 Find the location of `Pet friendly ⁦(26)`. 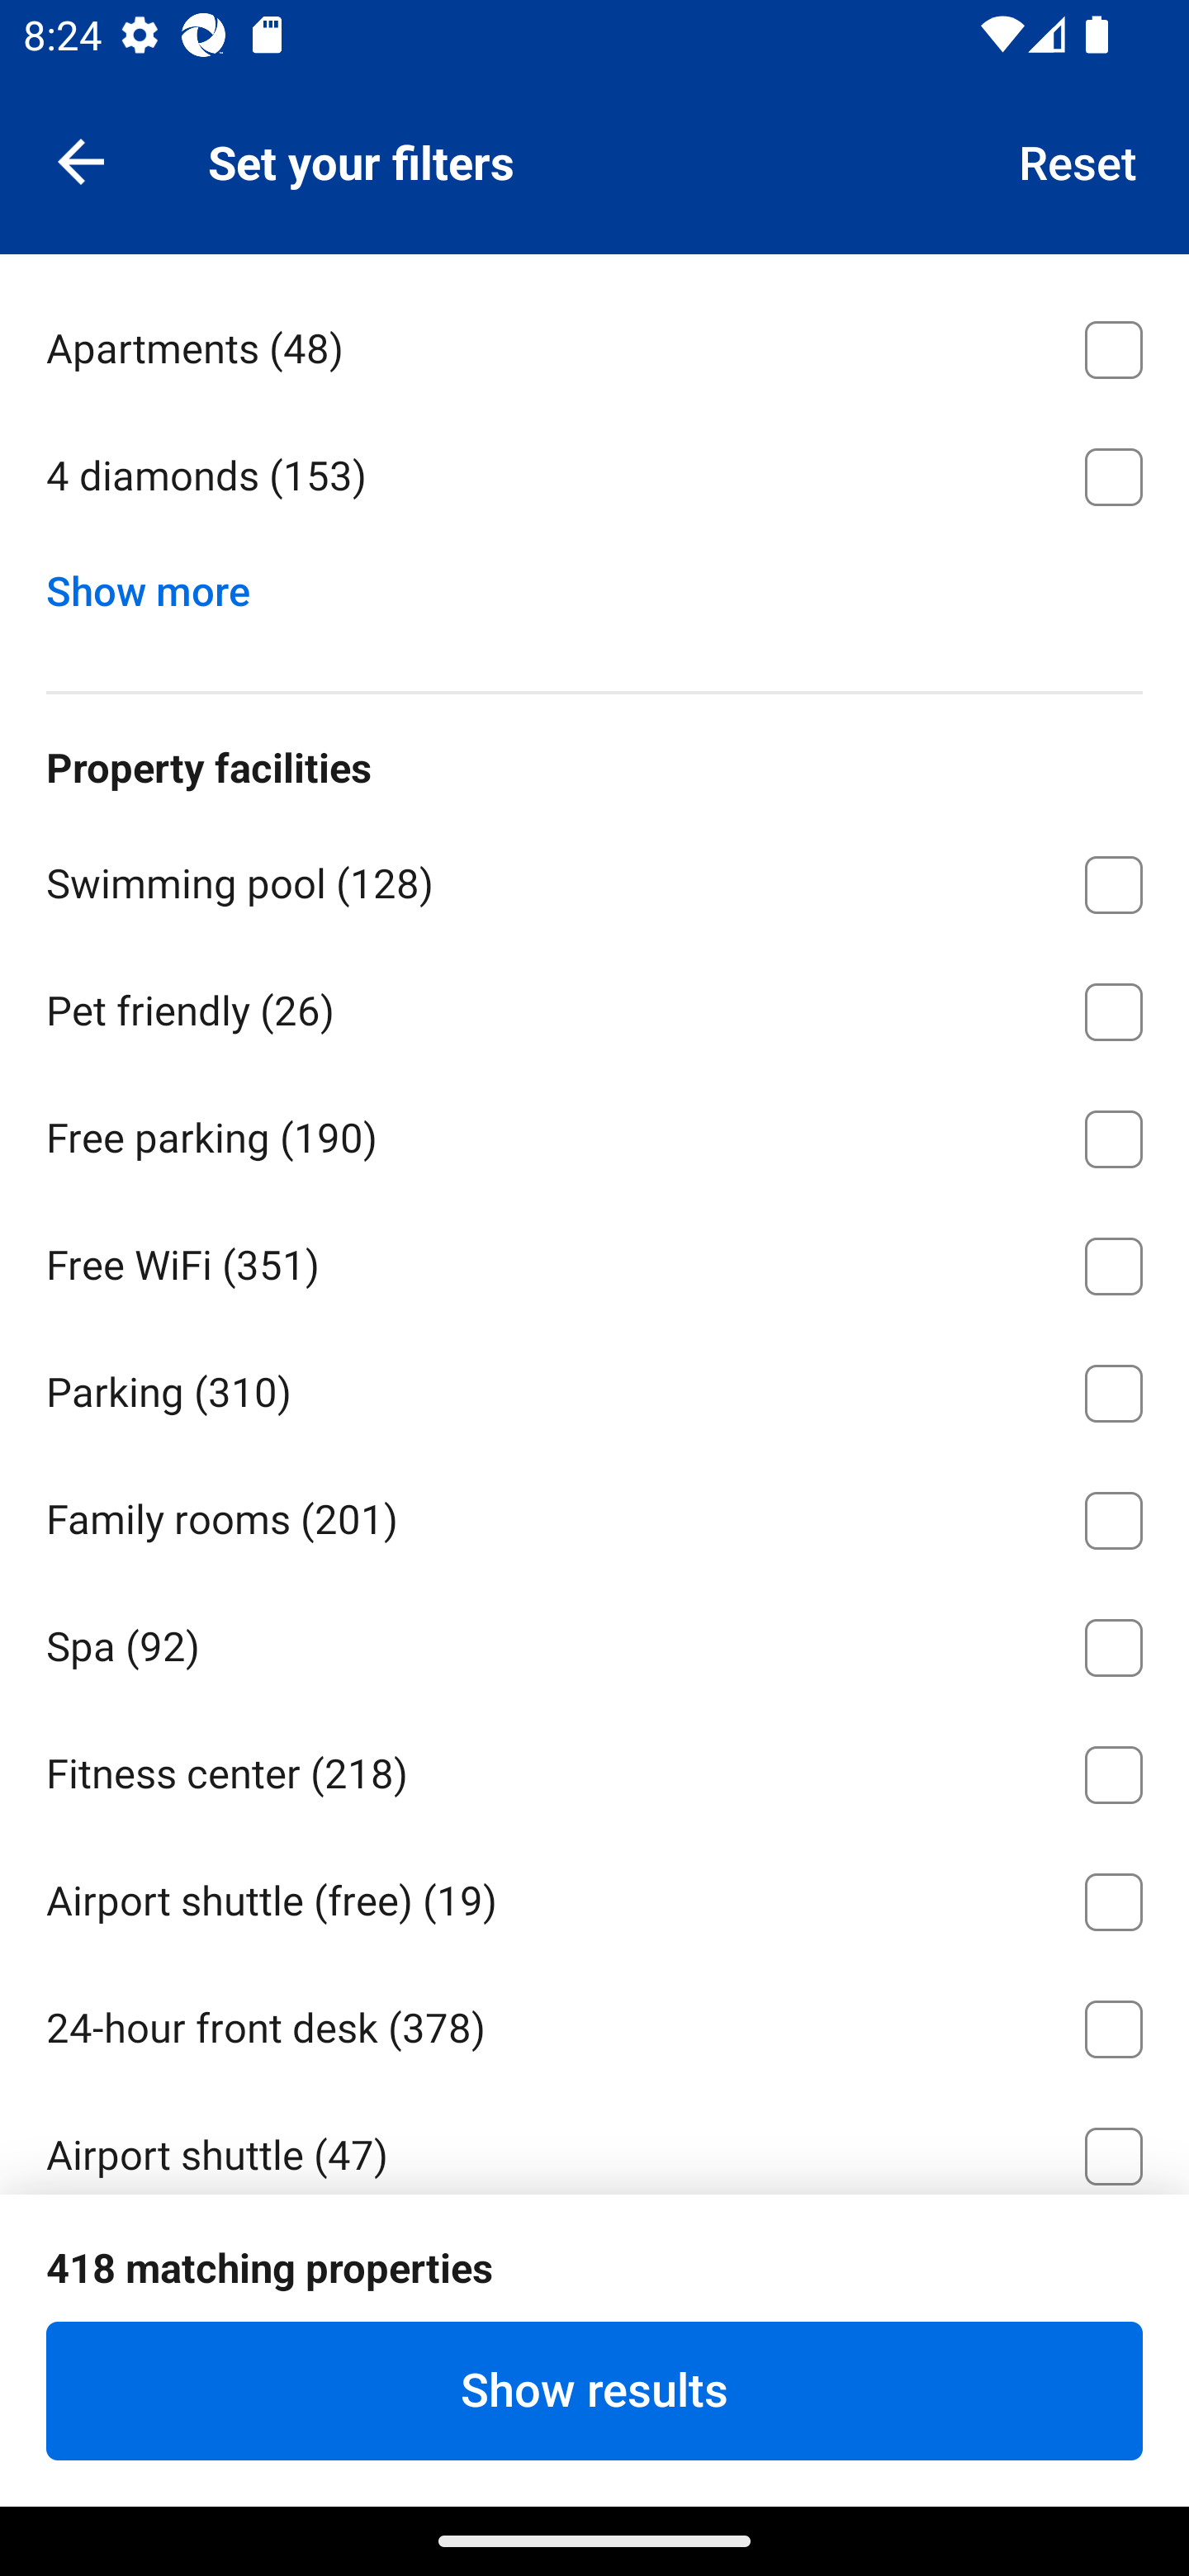

Pet friendly ⁦(26) is located at coordinates (594, 1006).